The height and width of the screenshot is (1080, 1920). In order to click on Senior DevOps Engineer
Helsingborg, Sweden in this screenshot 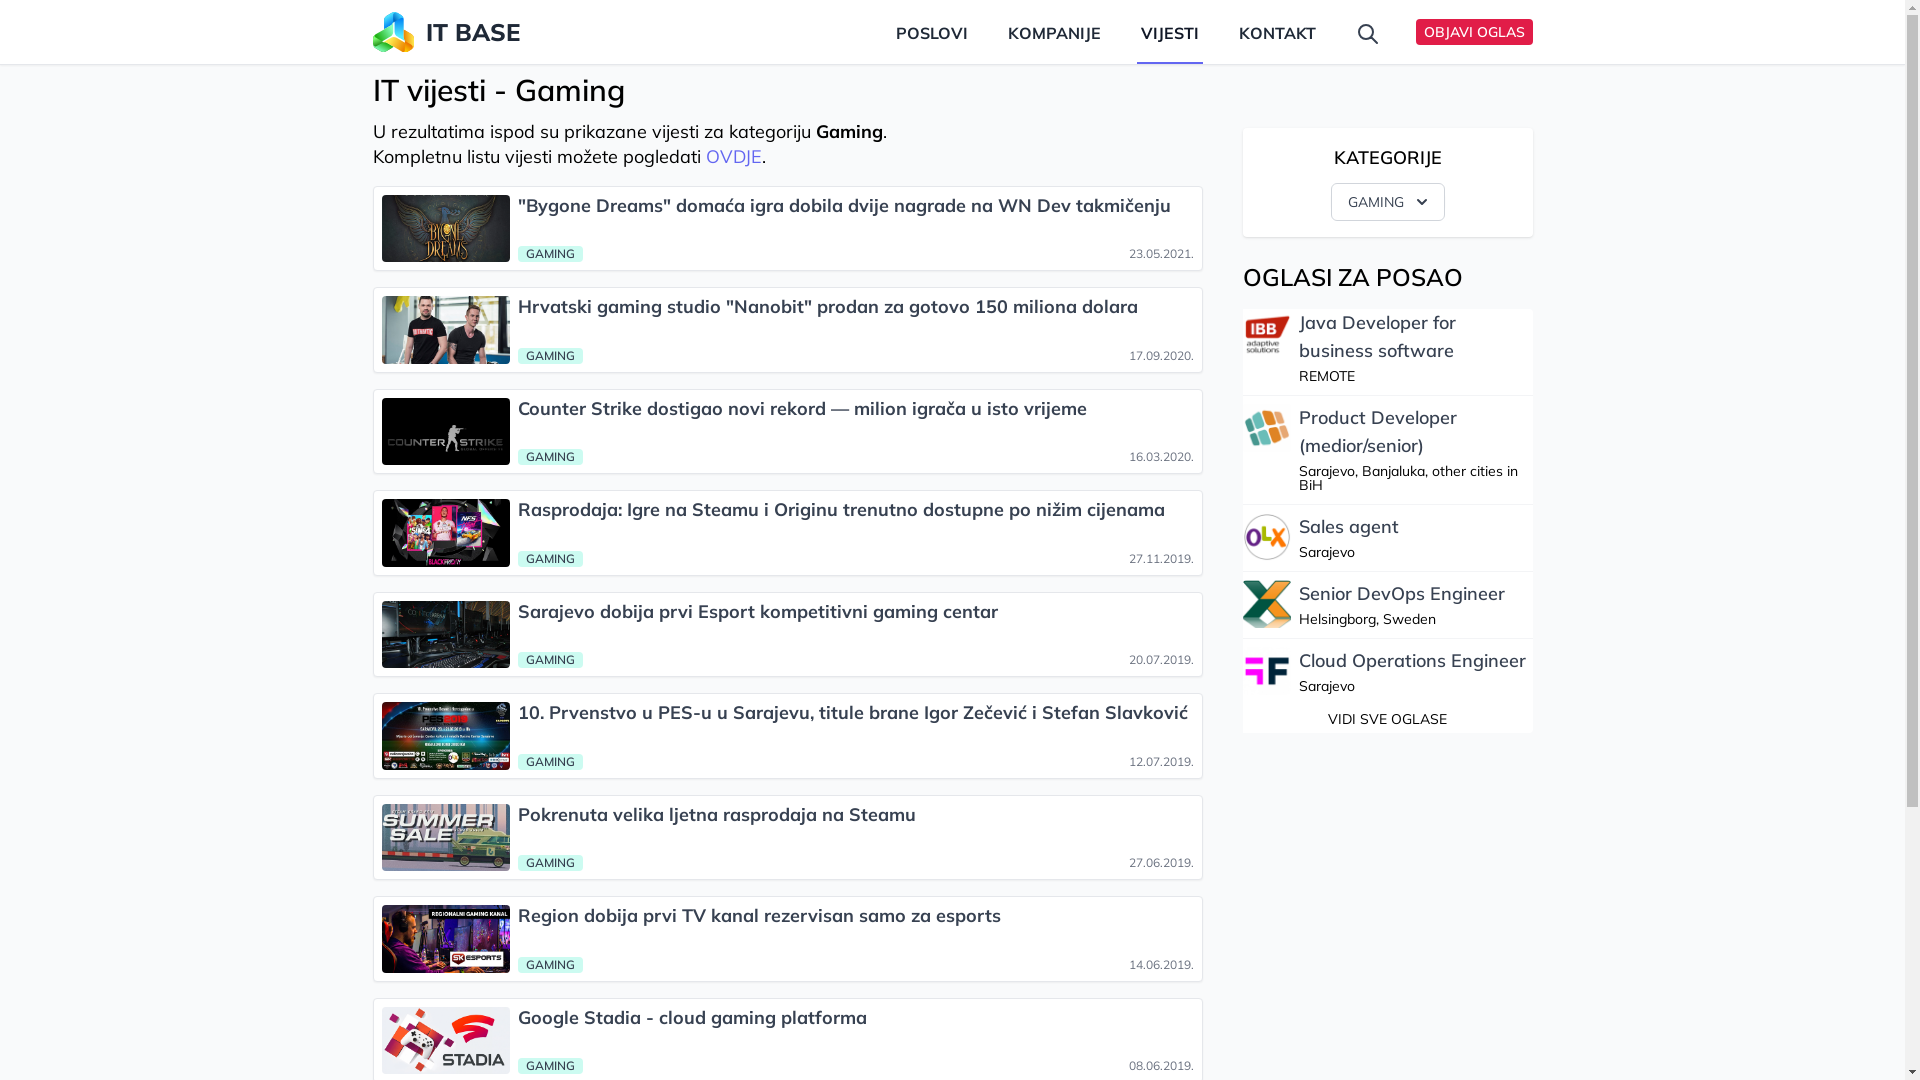, I will do `click(1401, 605)`.